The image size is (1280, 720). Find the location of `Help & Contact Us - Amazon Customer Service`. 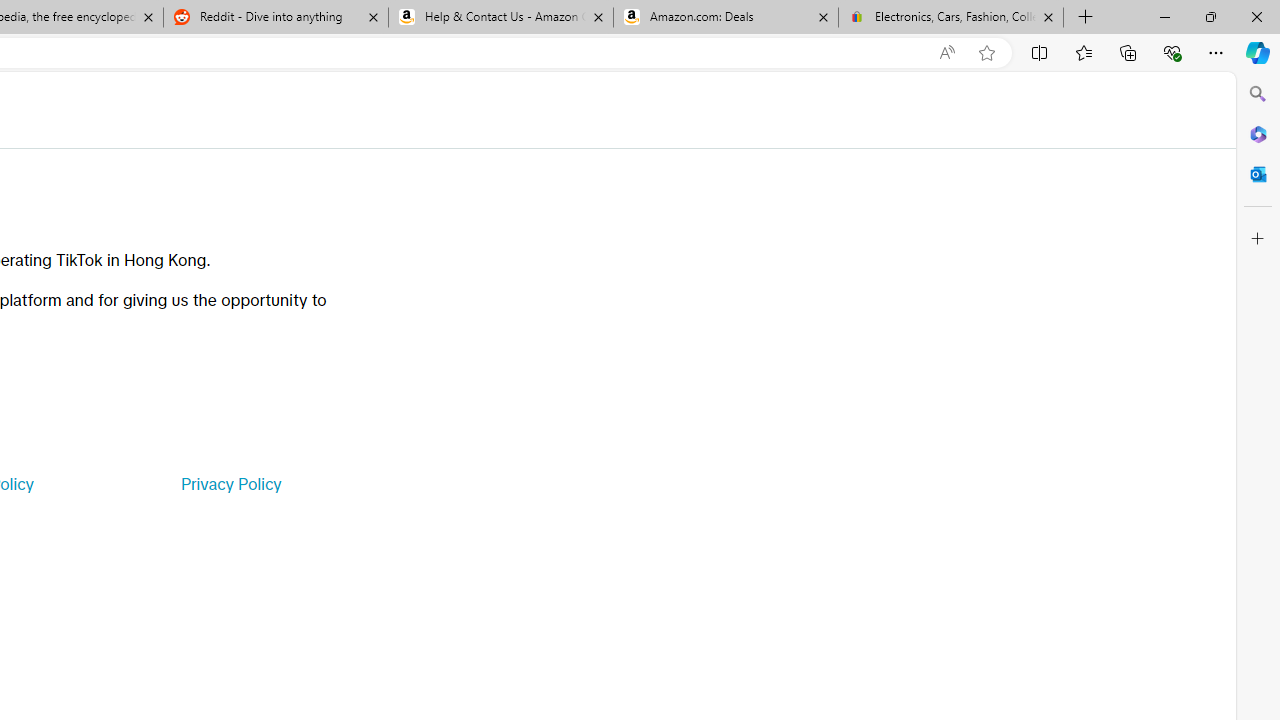

Help & Contact Us - Amazon Customer Service is located at coordinates (501, 18).